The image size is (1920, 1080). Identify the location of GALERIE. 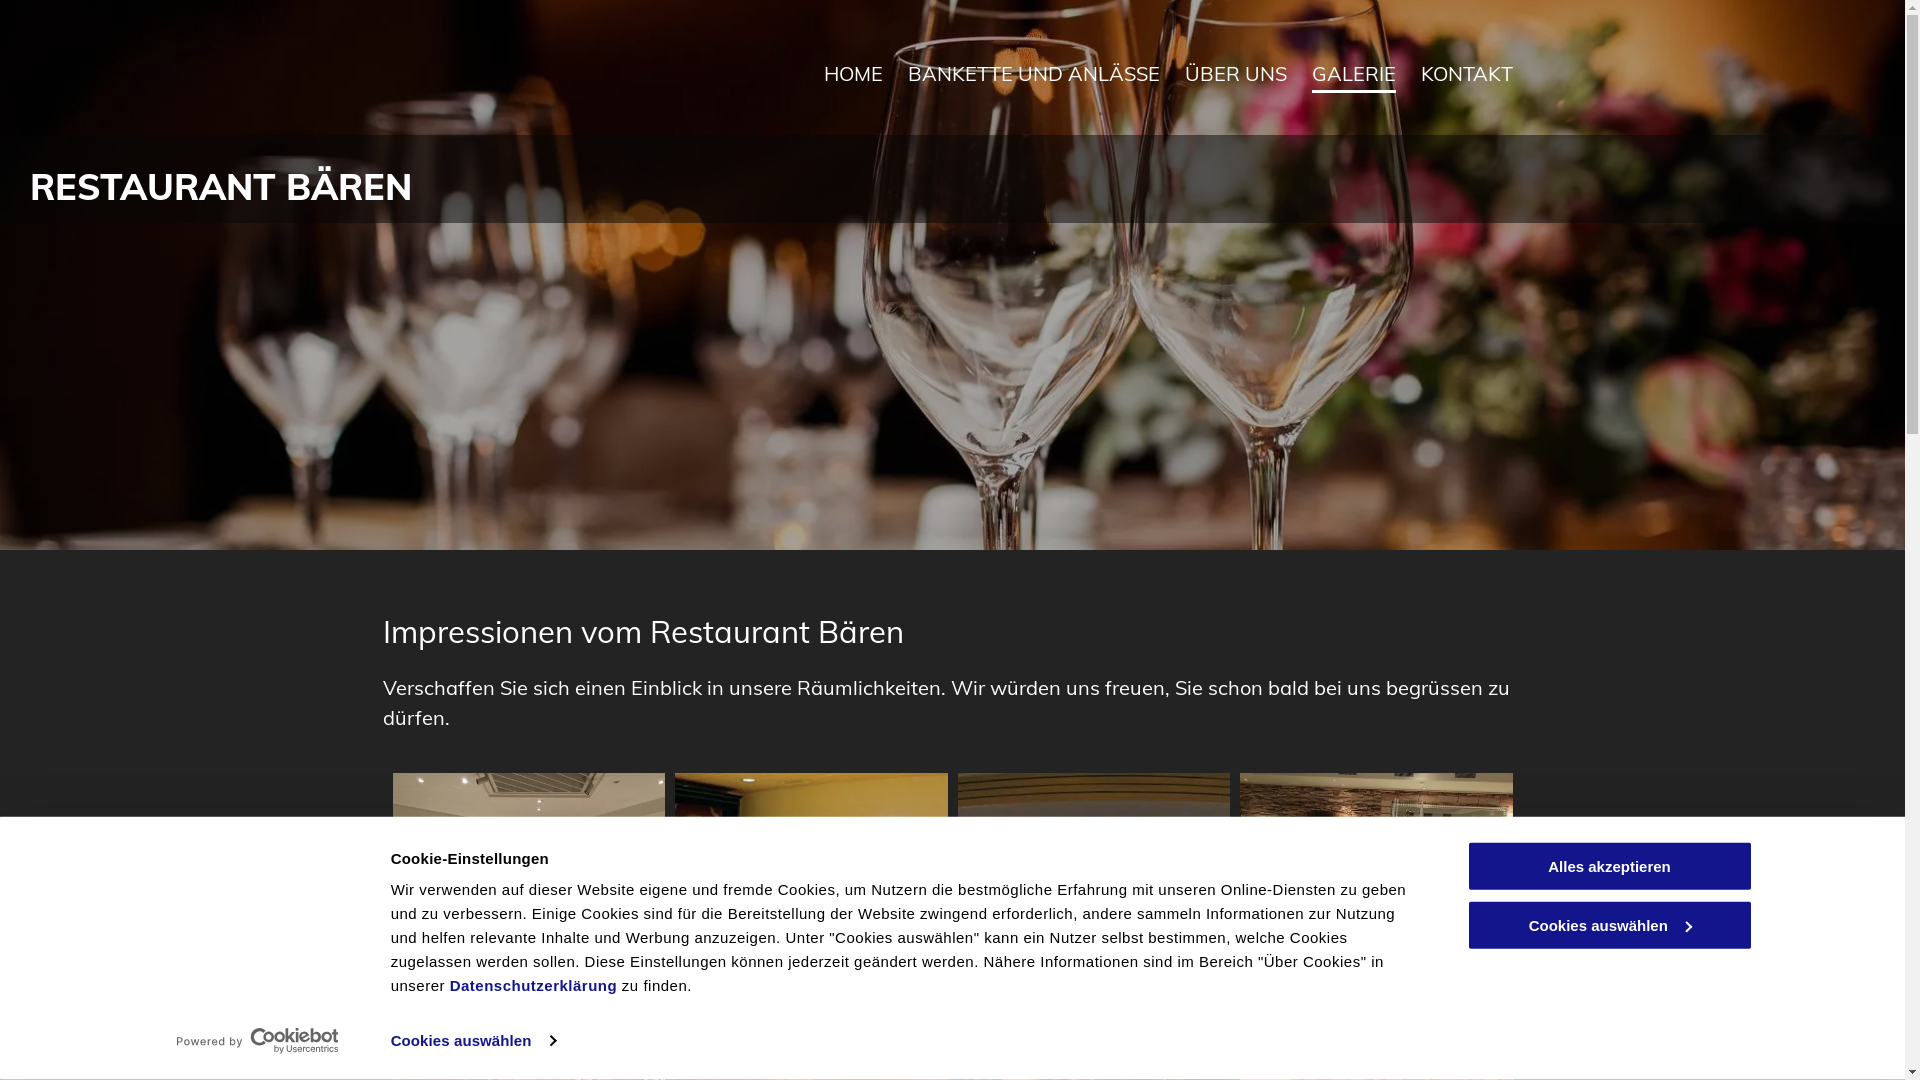
(1354, 72).